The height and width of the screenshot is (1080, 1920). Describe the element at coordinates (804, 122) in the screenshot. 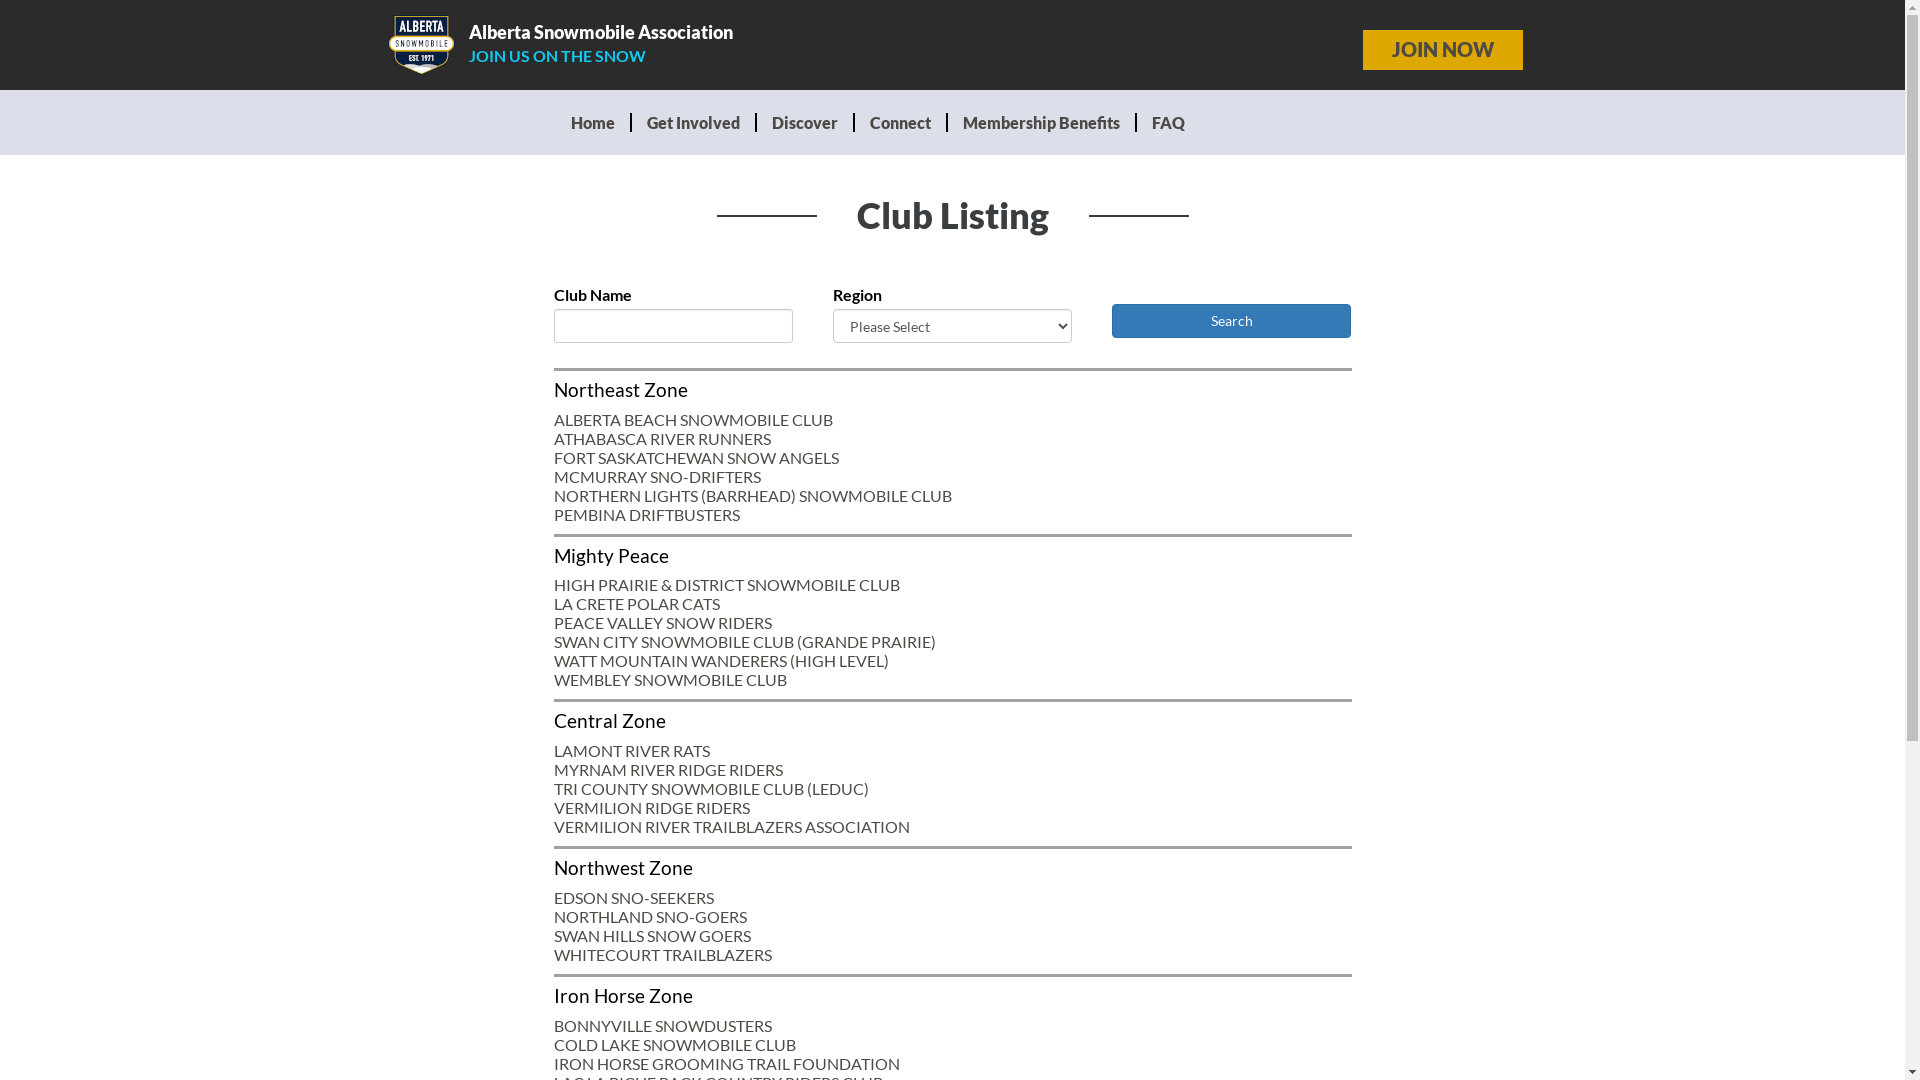

I see `Discover` at that location.